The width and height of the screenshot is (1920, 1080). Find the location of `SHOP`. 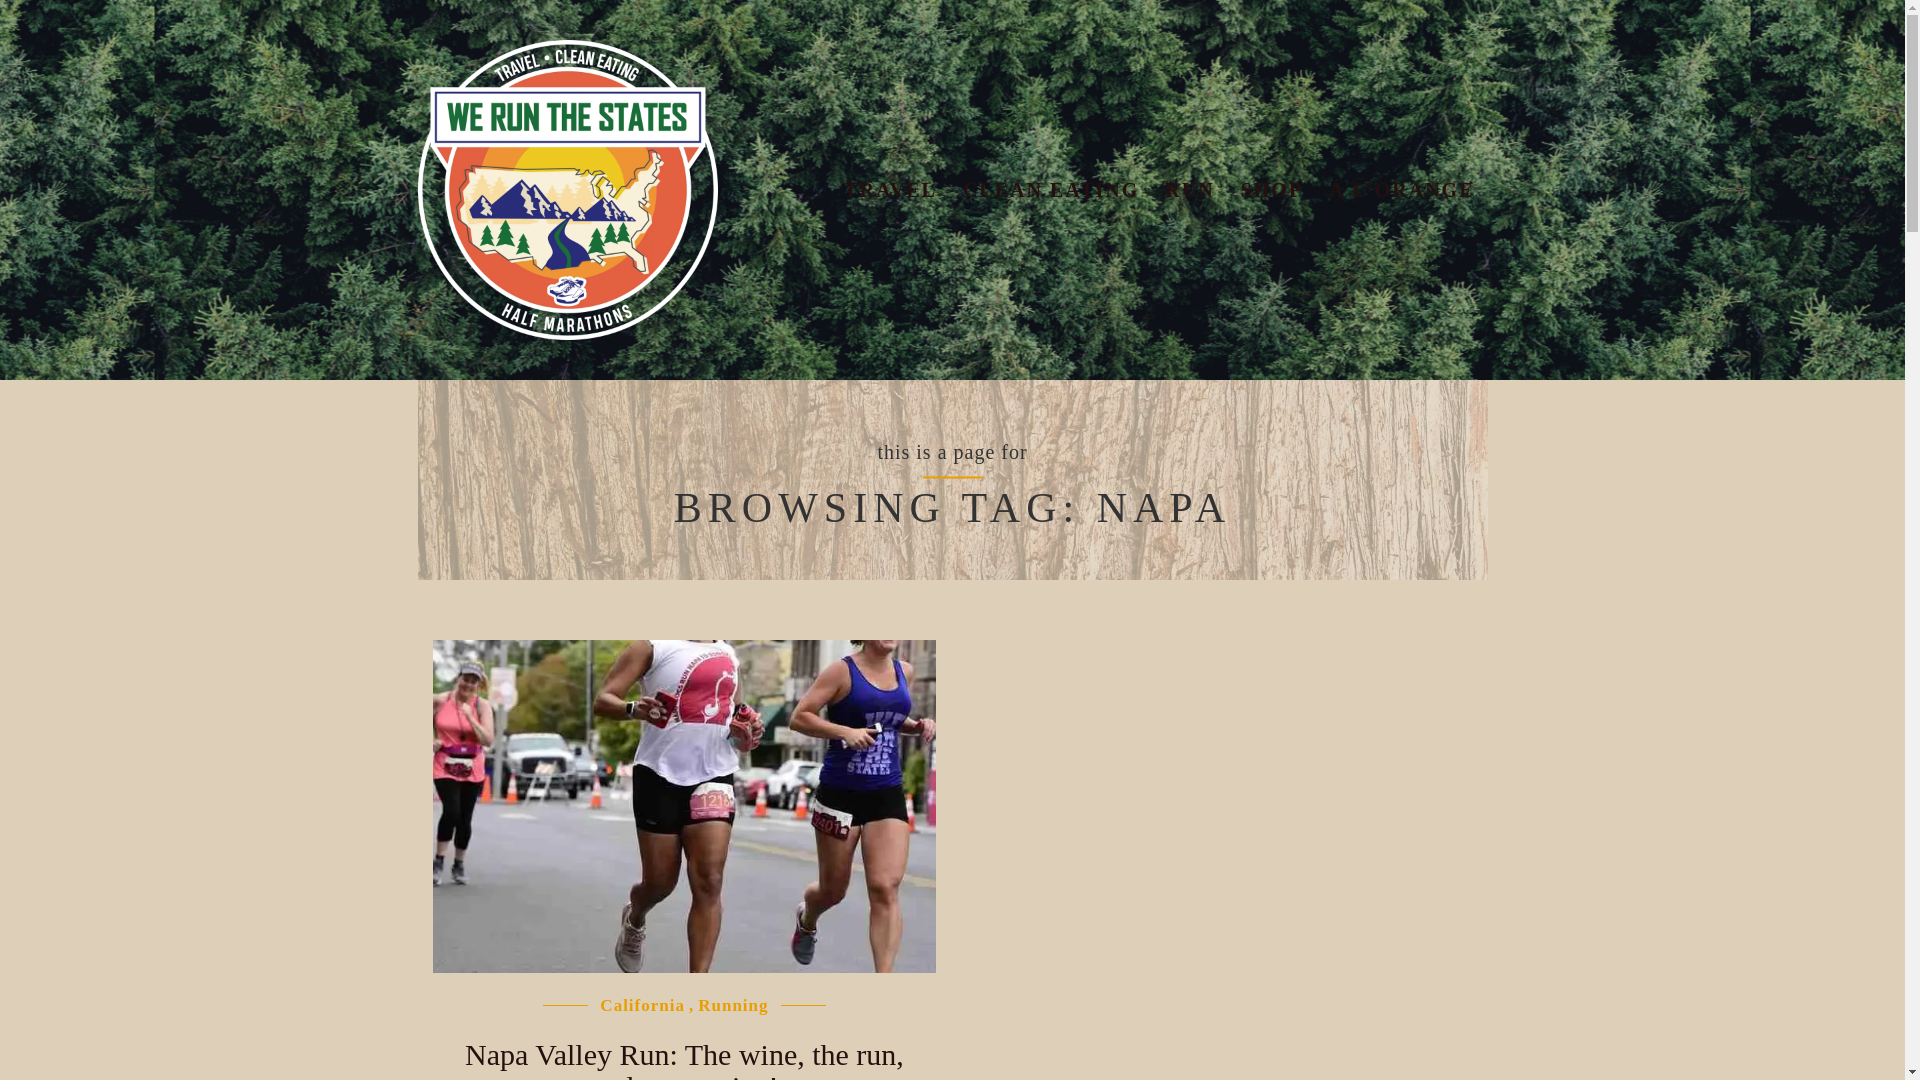

SHOP is located at coordinates (1272, 190).